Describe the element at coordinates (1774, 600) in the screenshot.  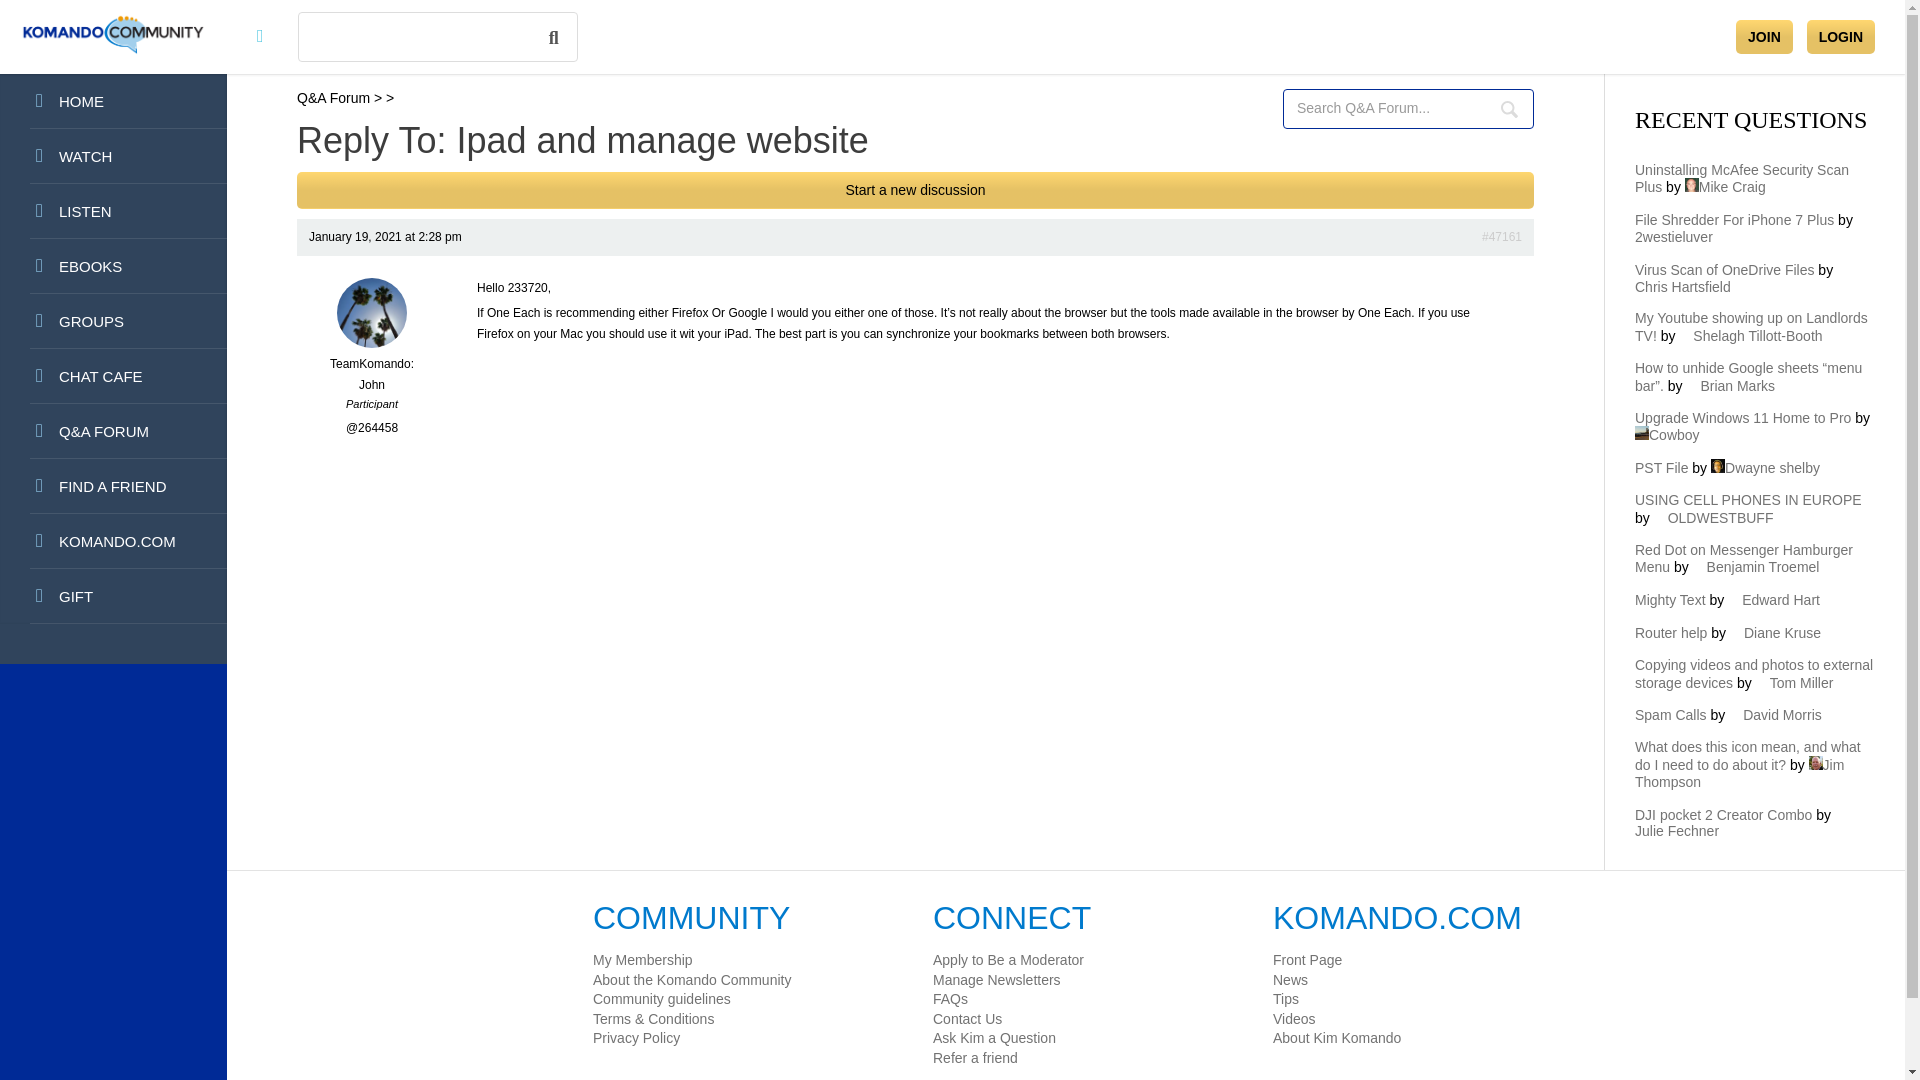
I see `View Edward Hart's profile` at that location.